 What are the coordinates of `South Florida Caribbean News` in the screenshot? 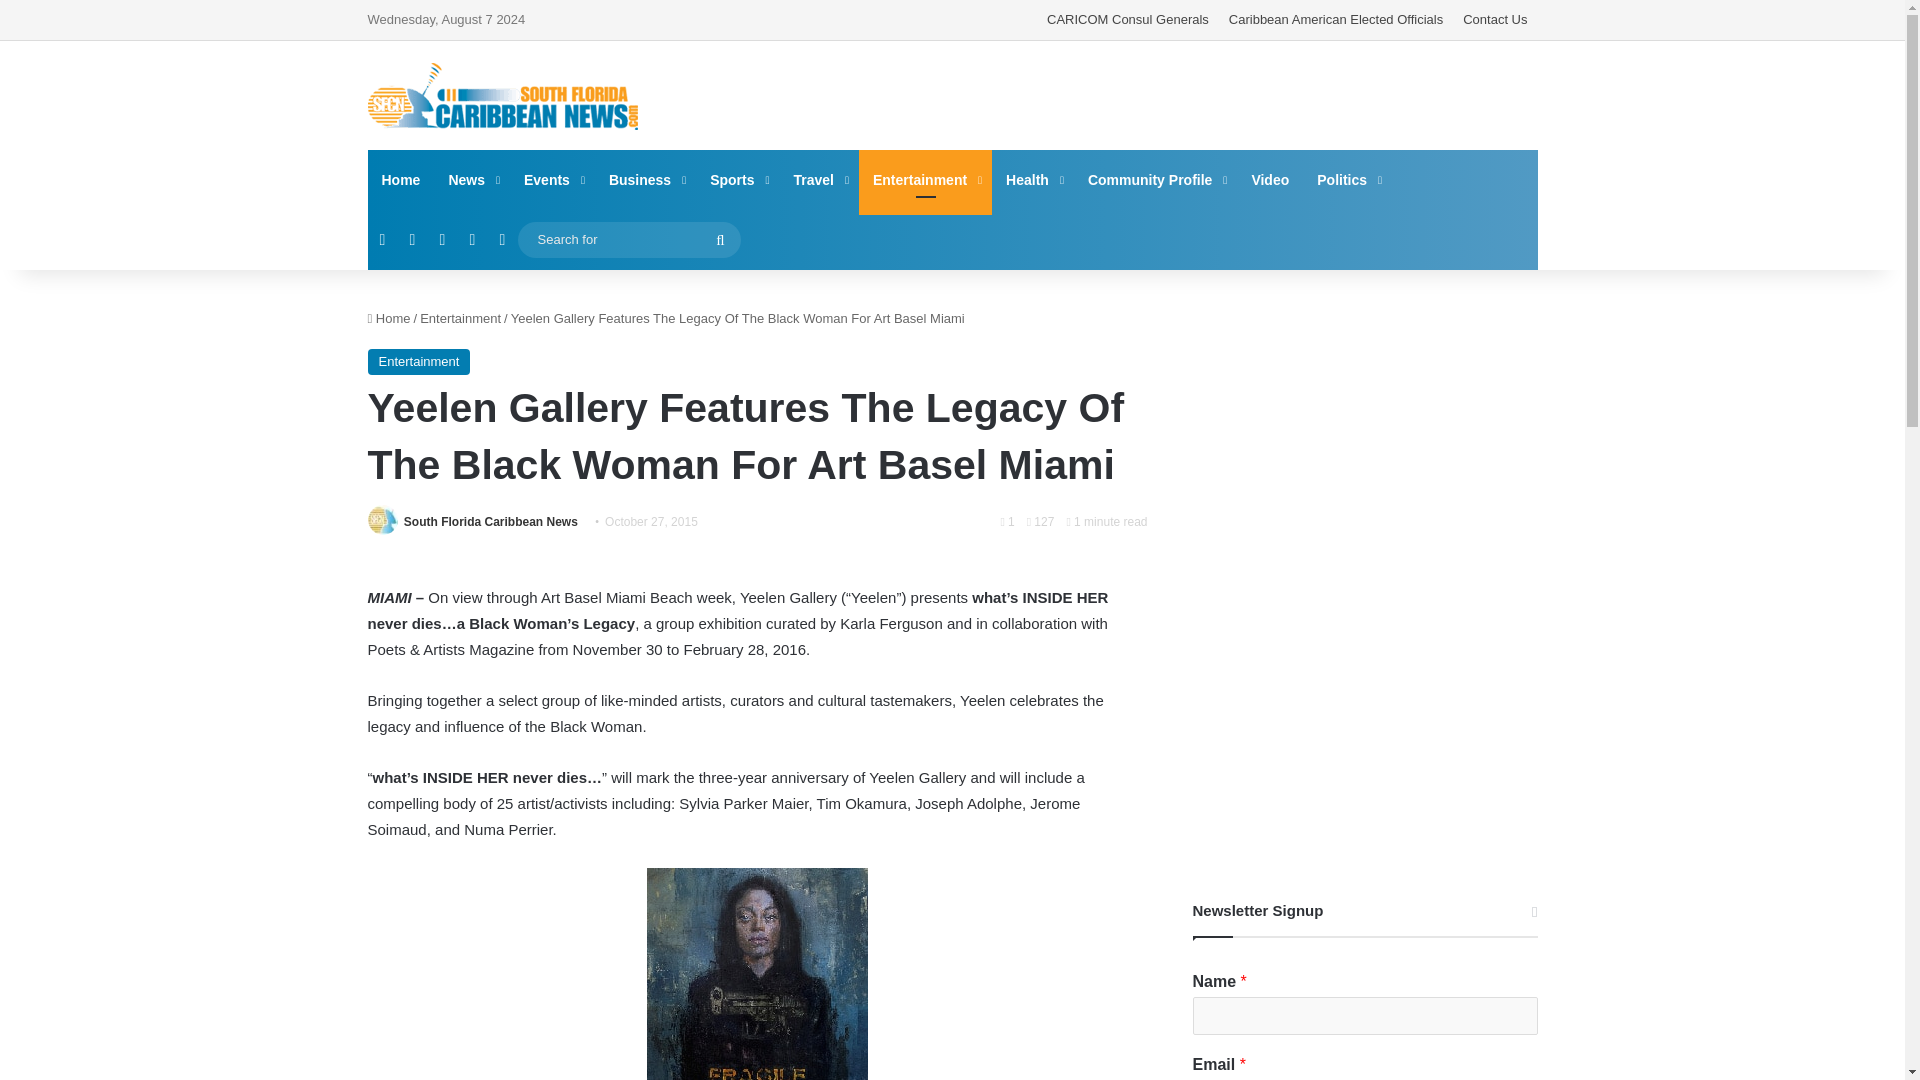 It's located at (490, 522).